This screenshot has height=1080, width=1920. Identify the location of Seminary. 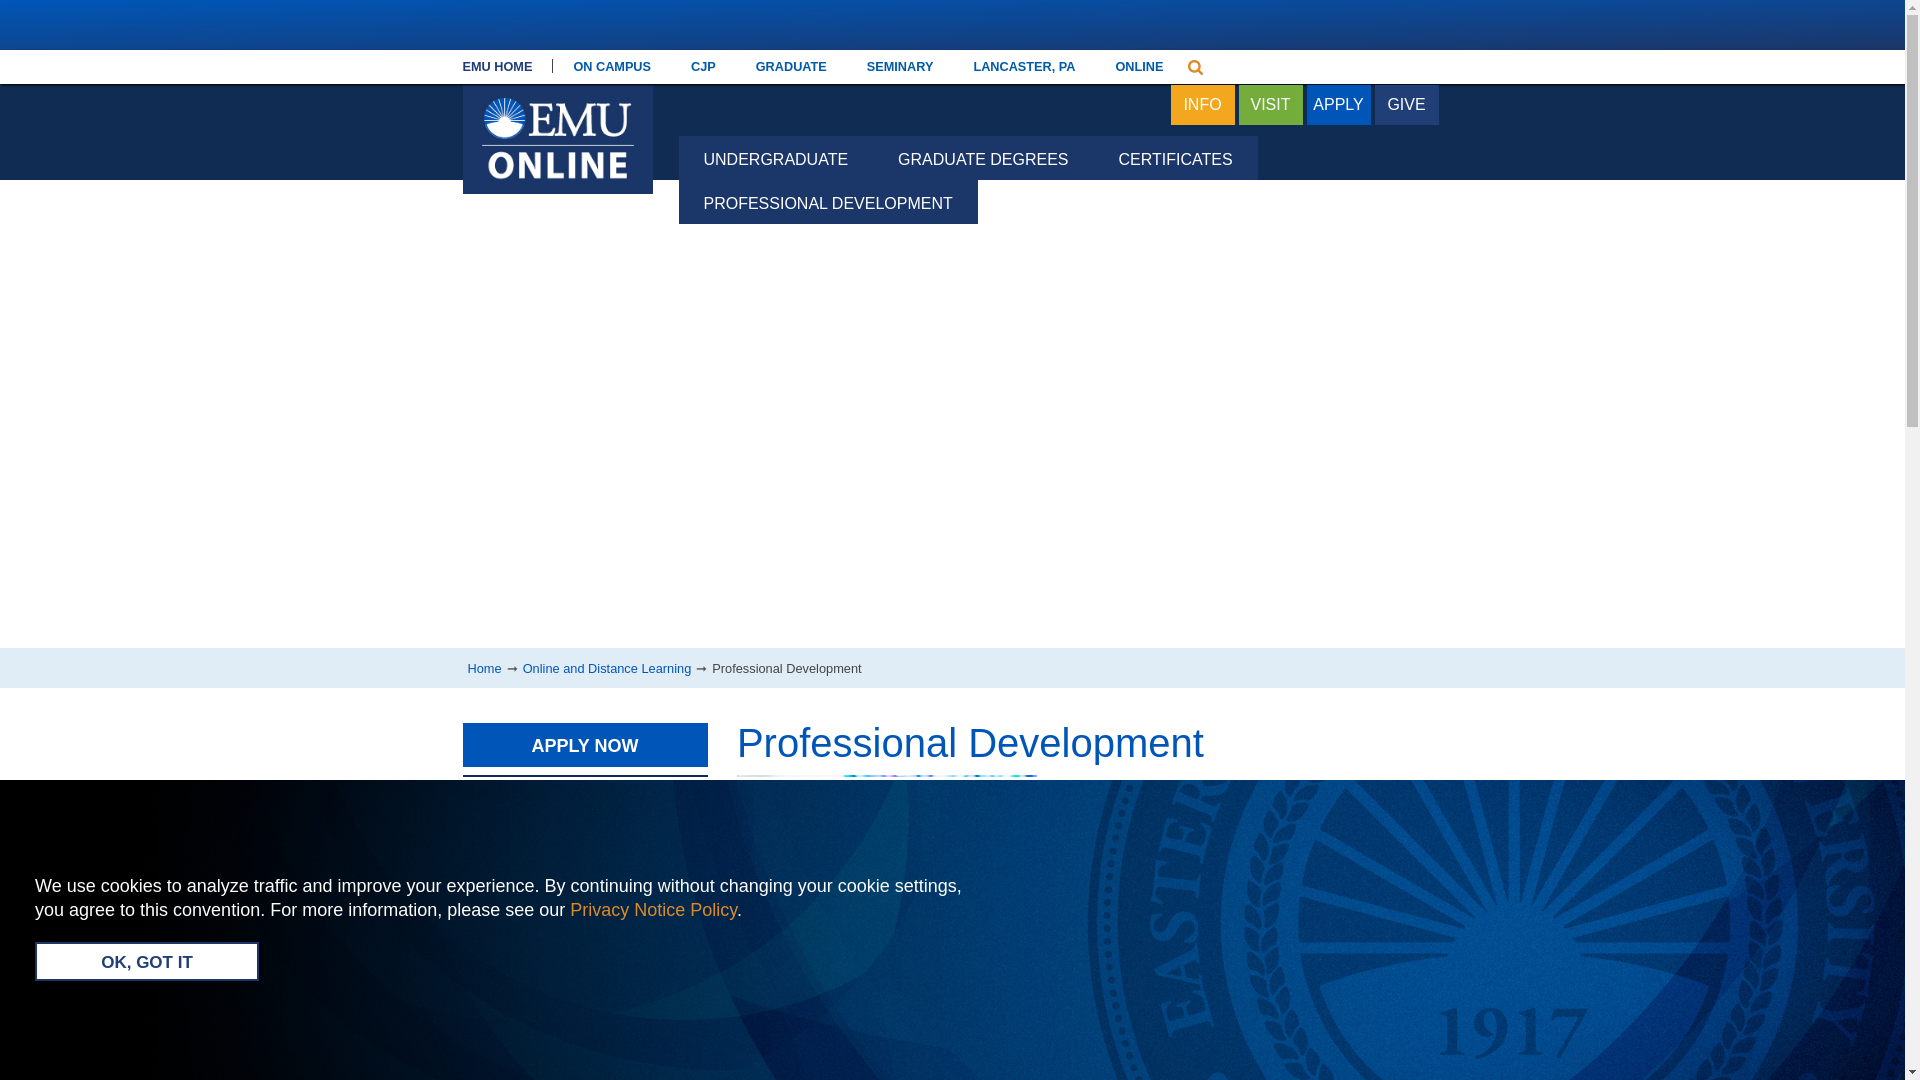
(900, 66).